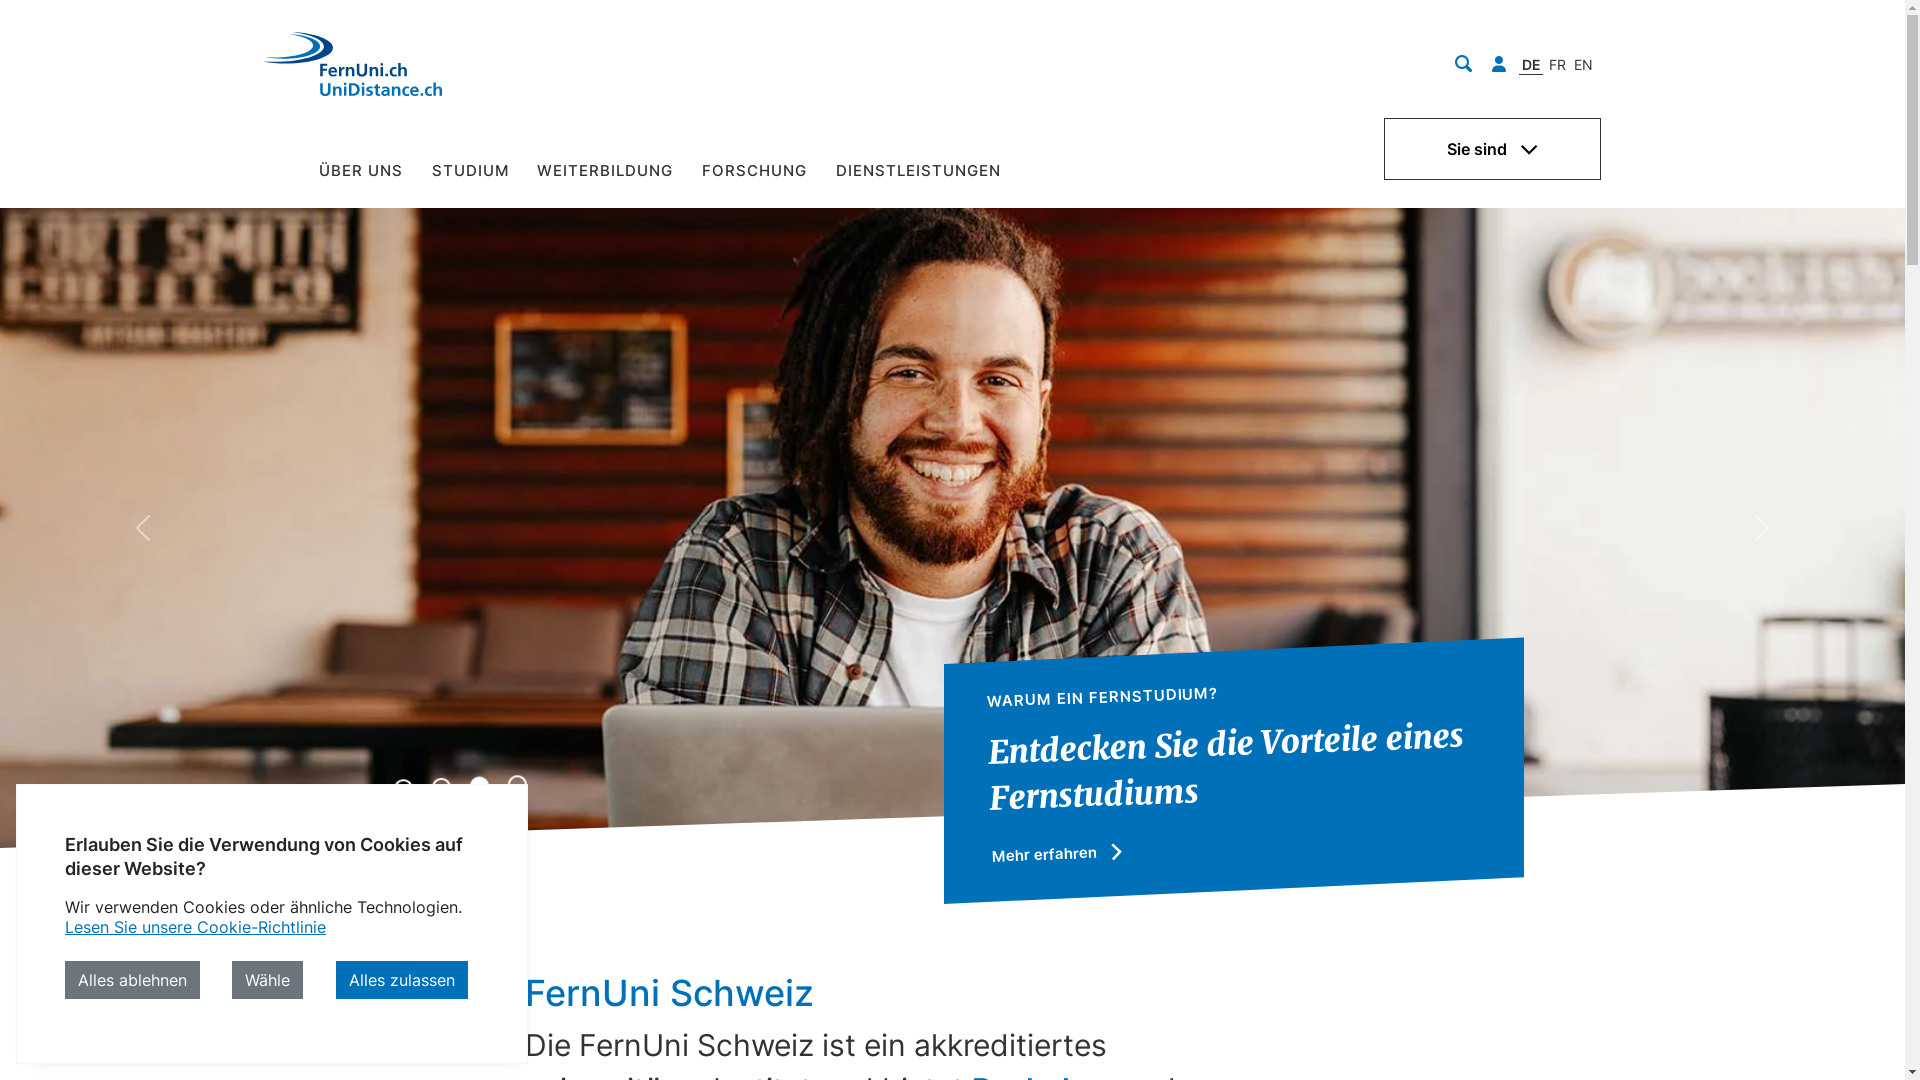 Image resolution: width=1920 pixels, height=1080 pixels. I want to click on Previous, so click(143, 528).